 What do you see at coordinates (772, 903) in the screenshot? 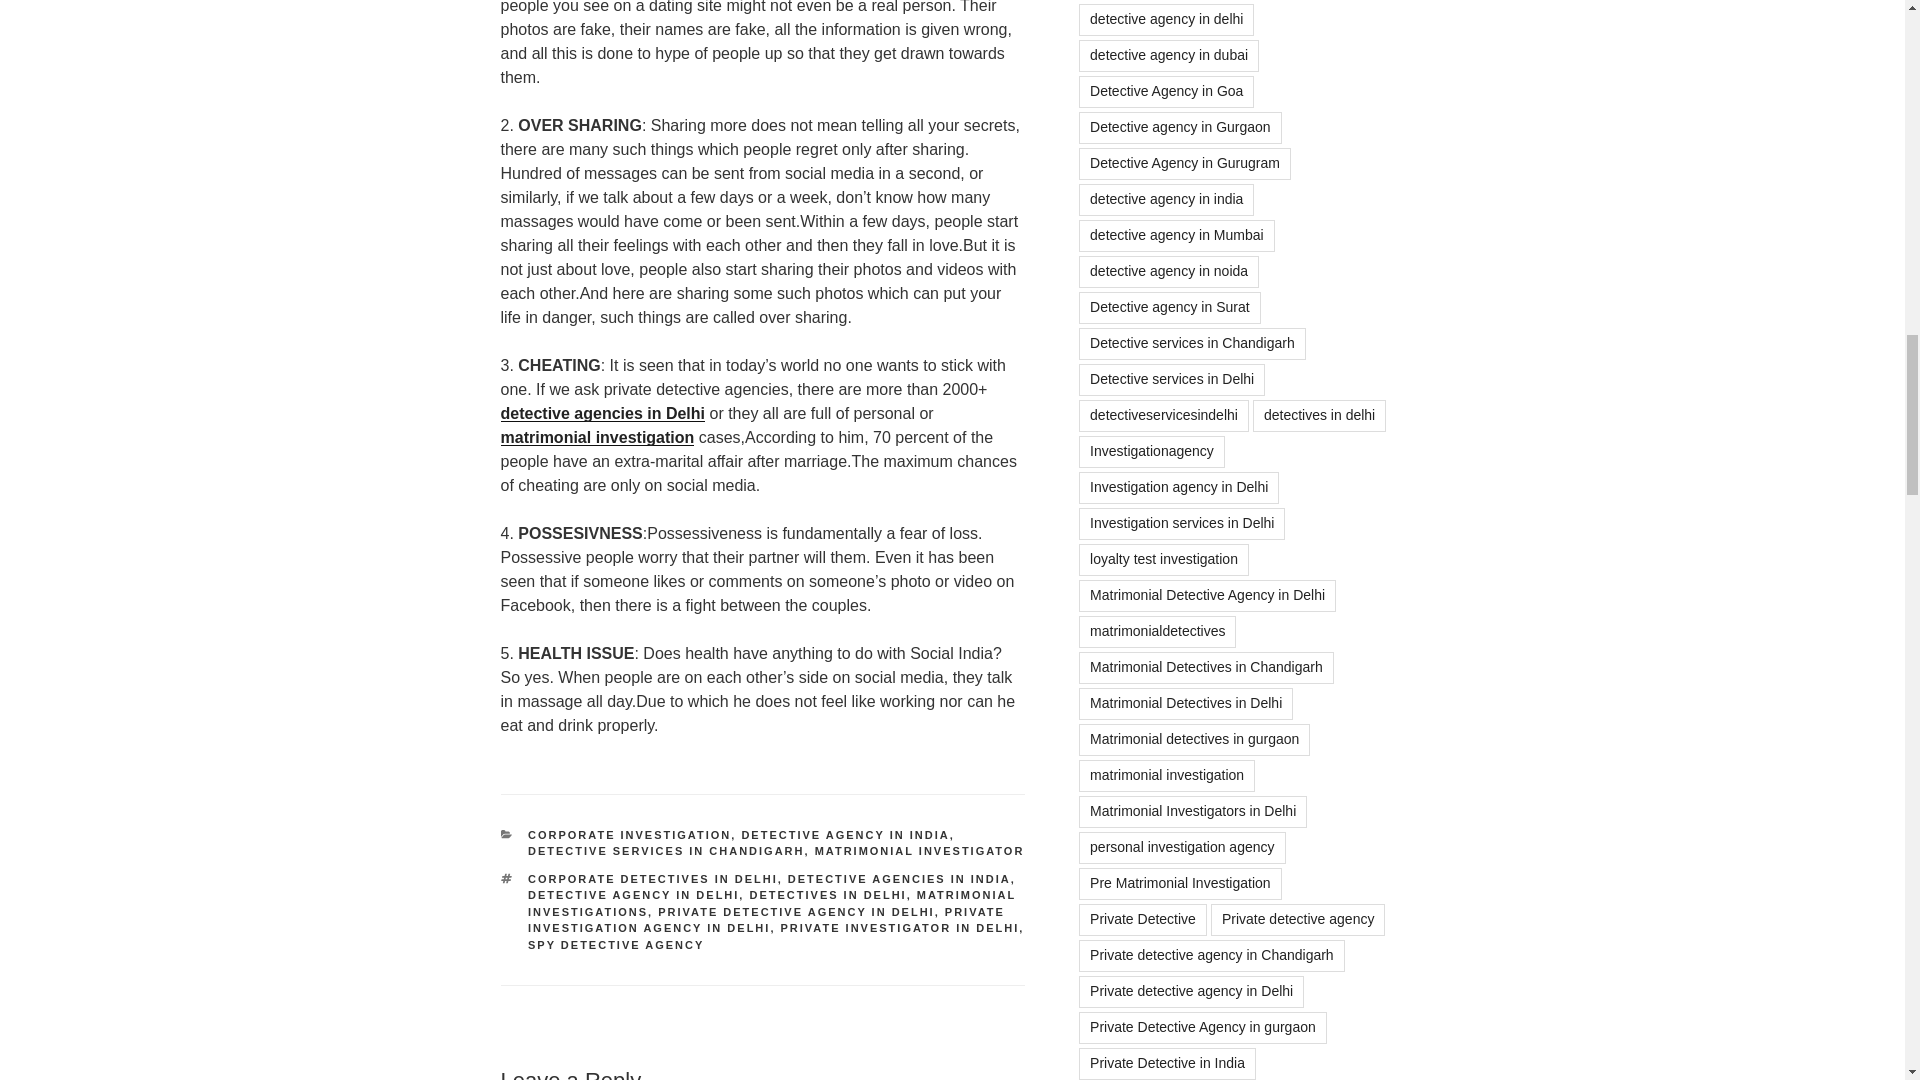
I see `MATRIMONIAL INVESTIGATIONS` at bounding box center [772, 903].